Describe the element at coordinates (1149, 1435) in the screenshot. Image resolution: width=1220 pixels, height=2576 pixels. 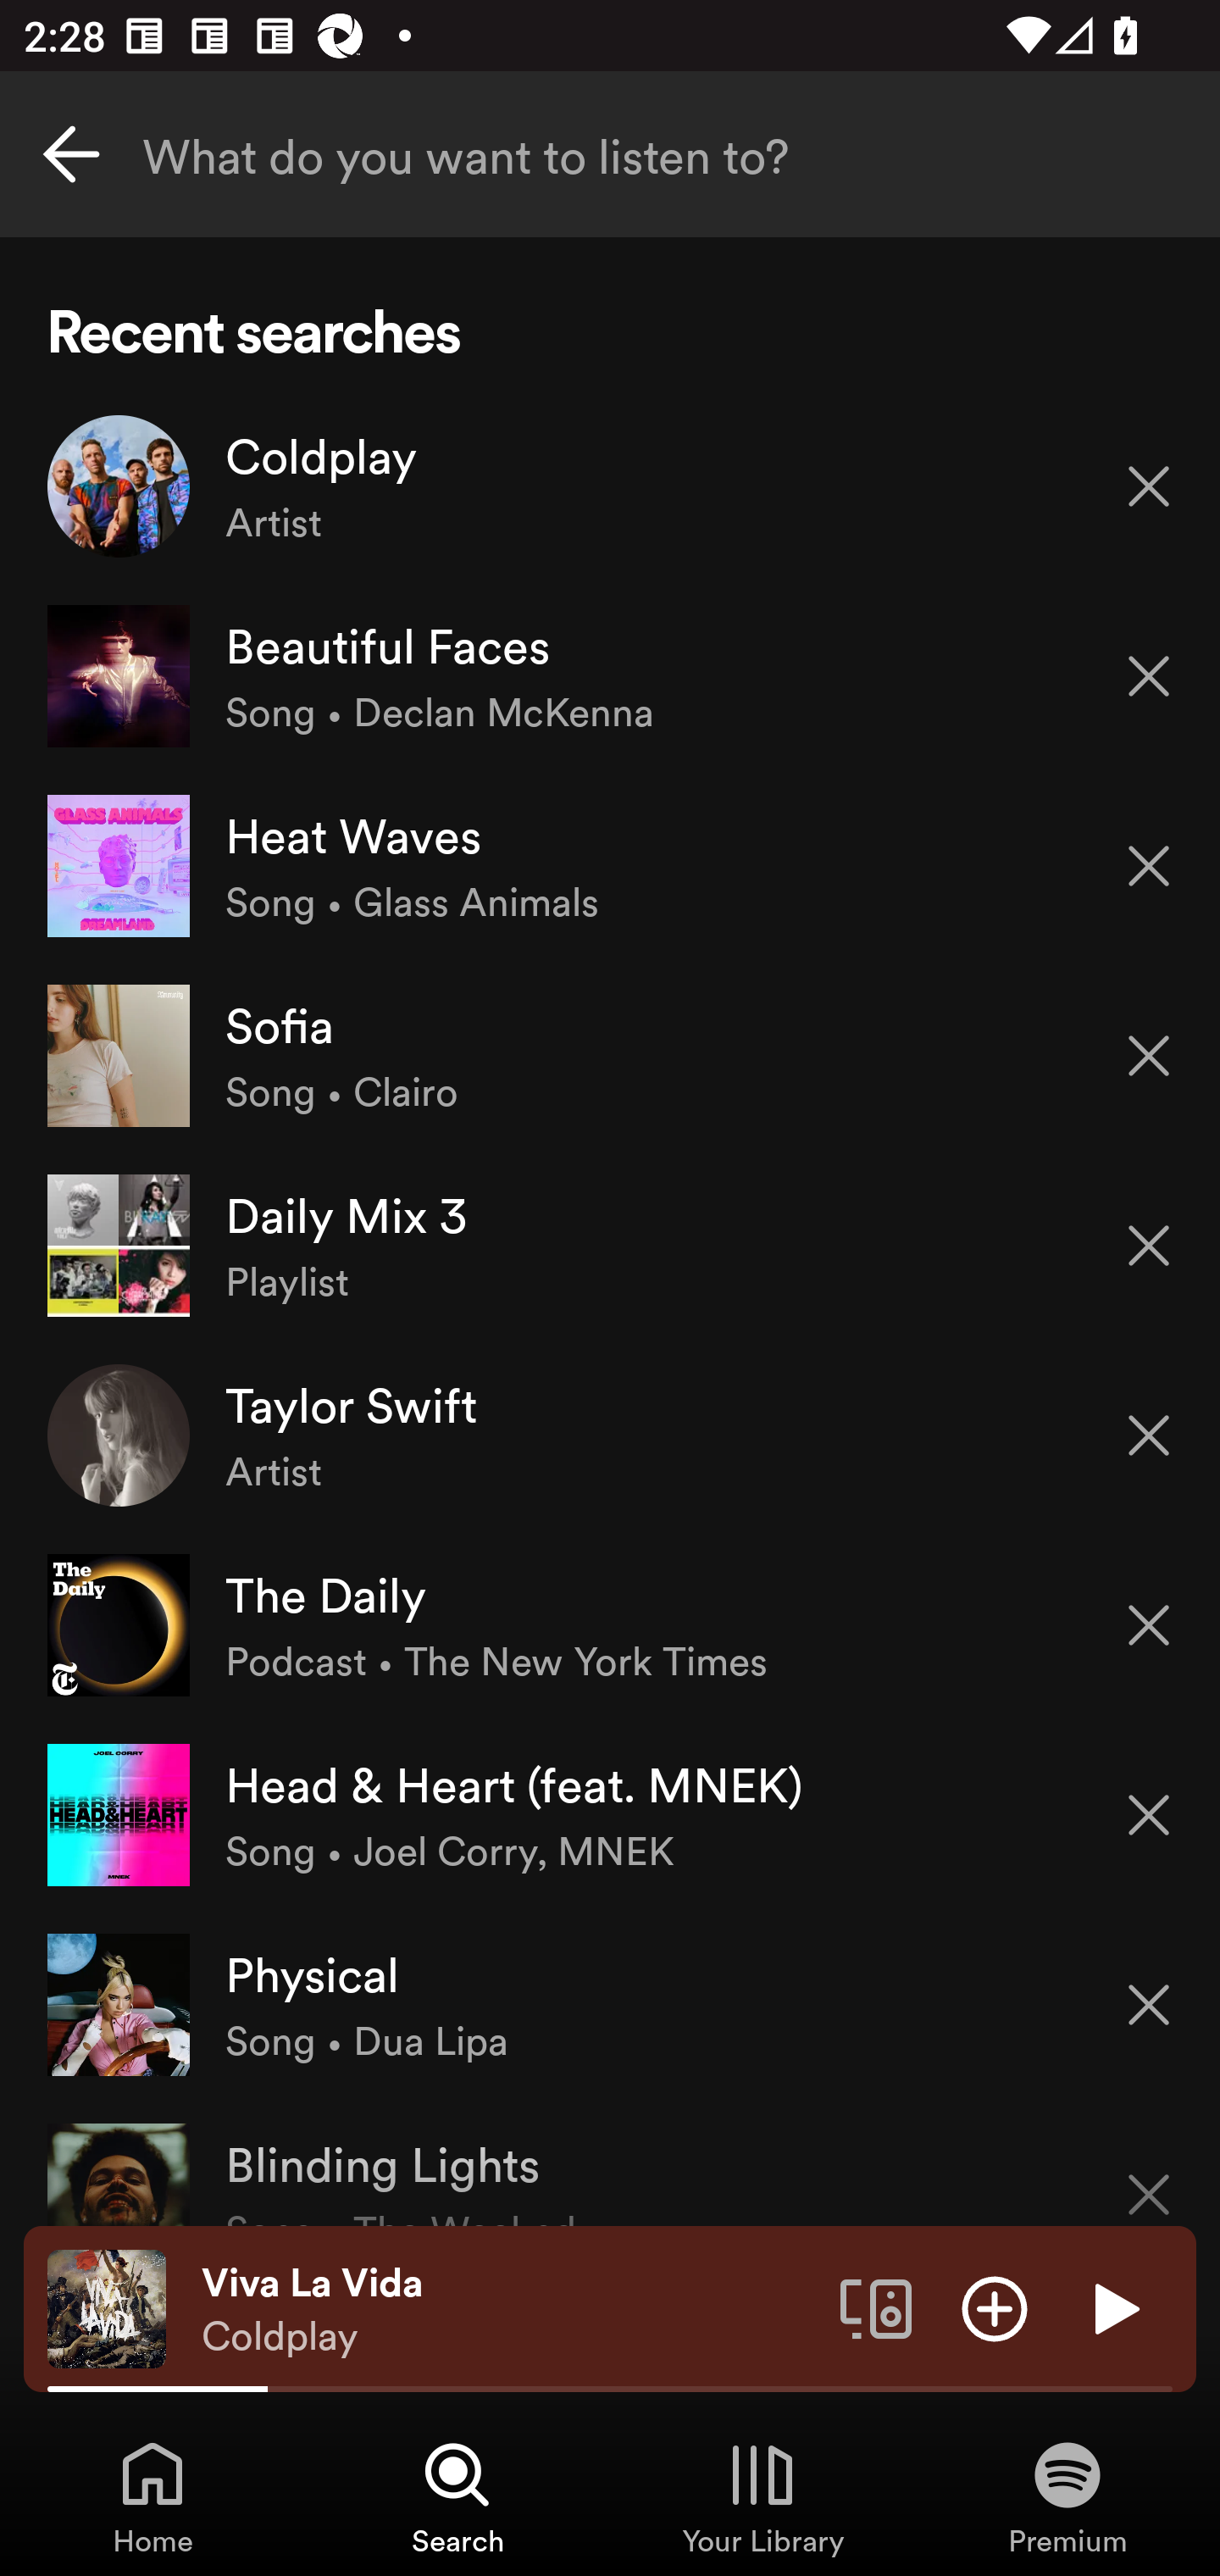
I see `Remove` at that location.